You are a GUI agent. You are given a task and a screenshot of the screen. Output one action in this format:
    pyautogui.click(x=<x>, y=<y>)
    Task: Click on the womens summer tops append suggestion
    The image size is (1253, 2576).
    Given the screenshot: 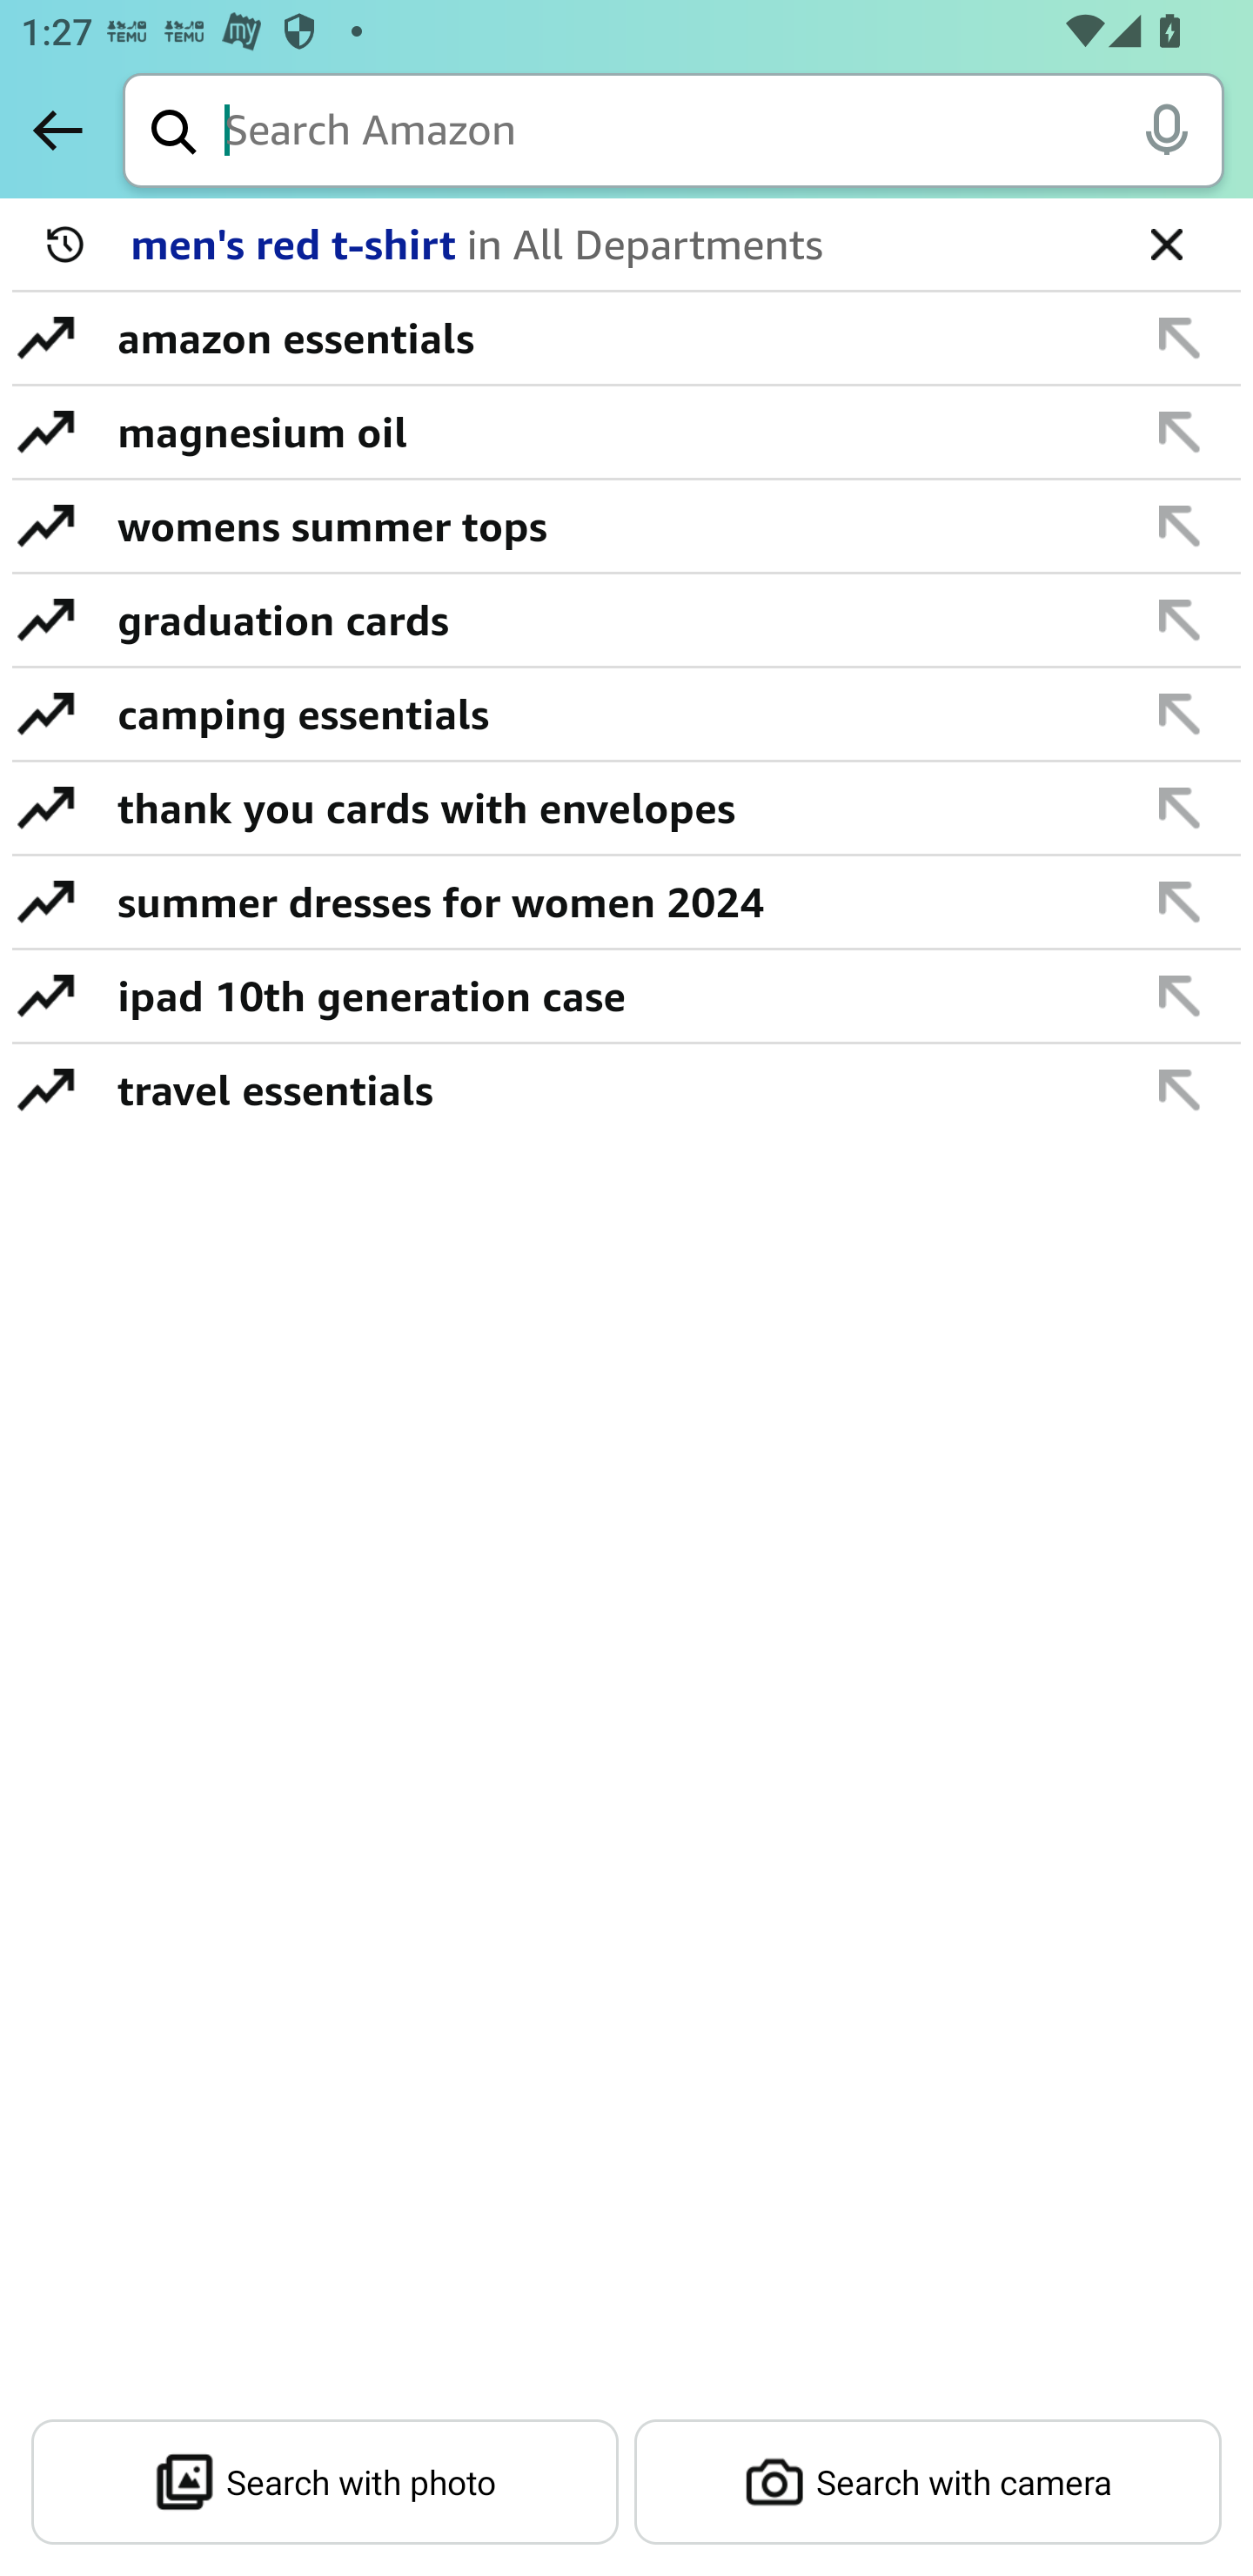 What is the action you would take?
    pyautogui.click(x=626, y=527)
    